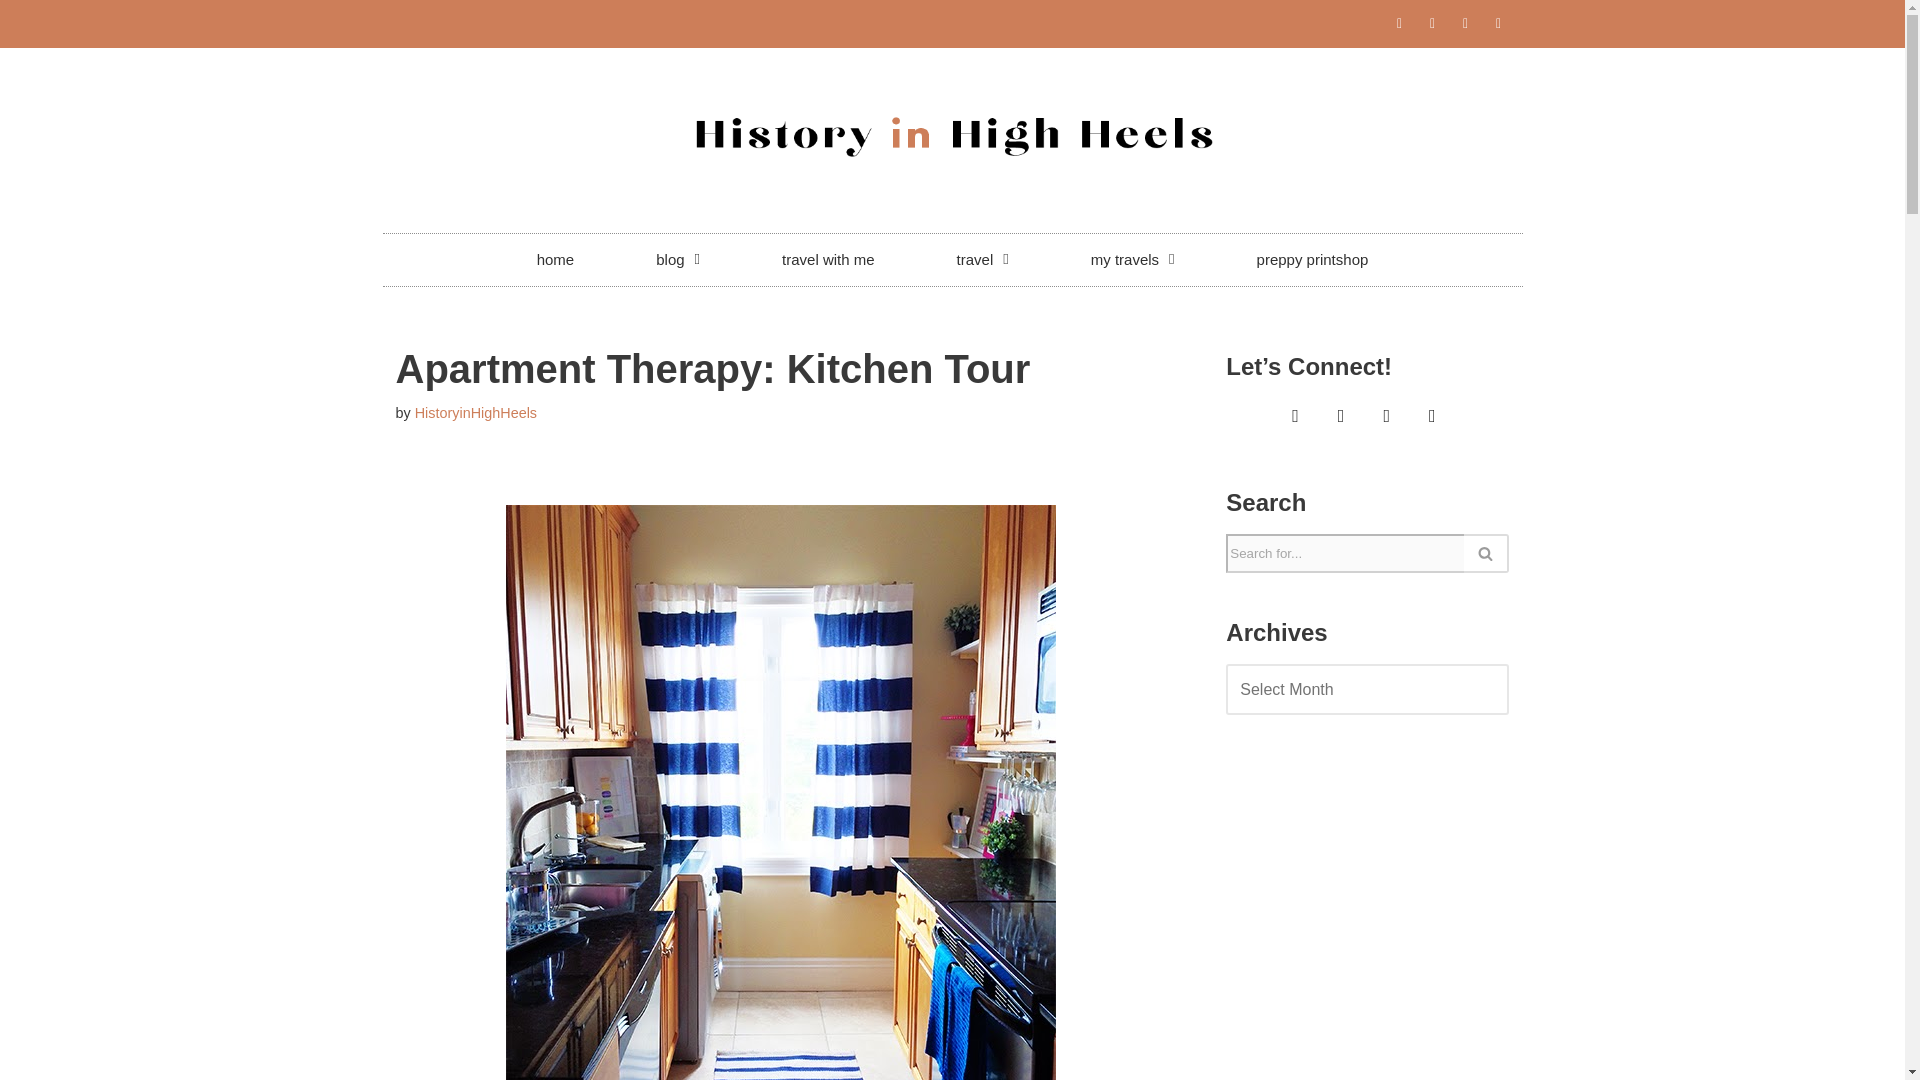 The width and height of the screenshot is (1920, 1080). Describe the element at coordinates (982, 260) in the screenshot. I see `travel` at that location.